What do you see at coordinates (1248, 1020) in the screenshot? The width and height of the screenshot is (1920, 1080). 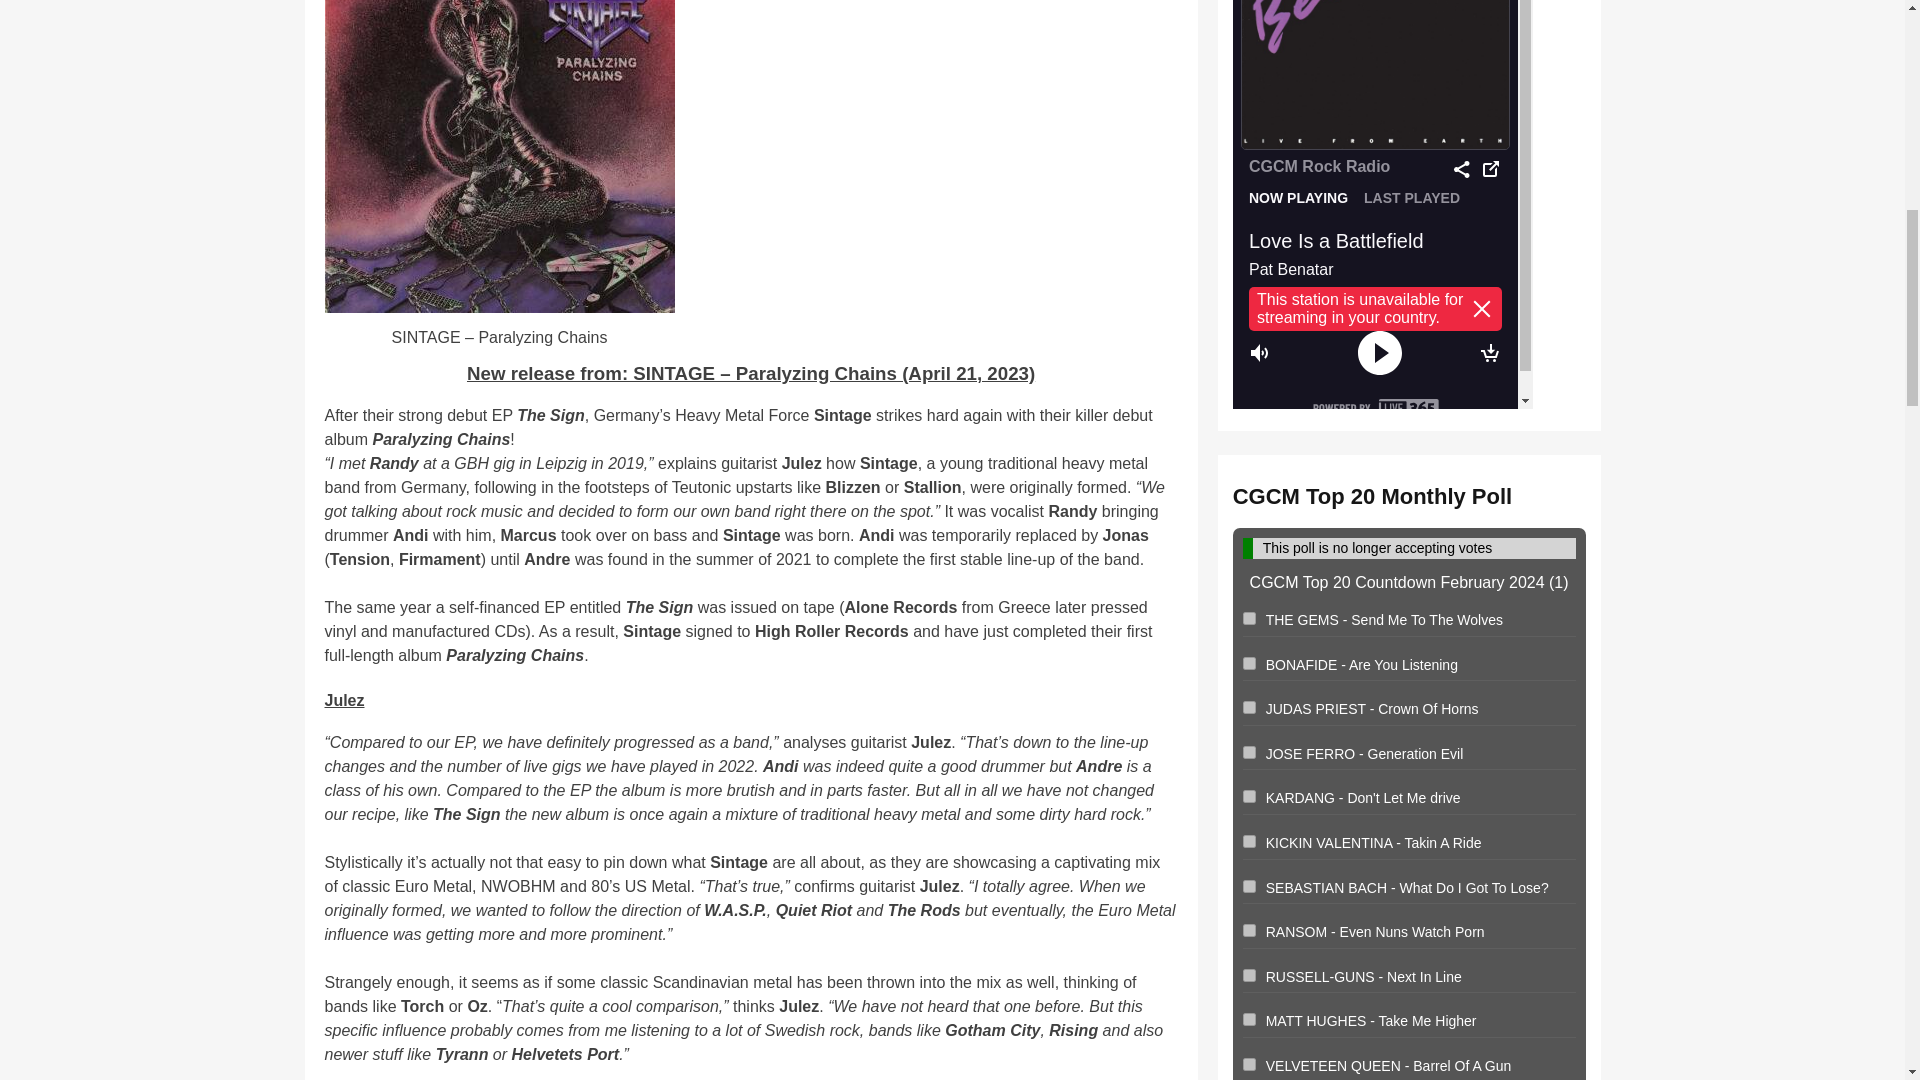 I see `661` at bounding box center [1248, 1020].